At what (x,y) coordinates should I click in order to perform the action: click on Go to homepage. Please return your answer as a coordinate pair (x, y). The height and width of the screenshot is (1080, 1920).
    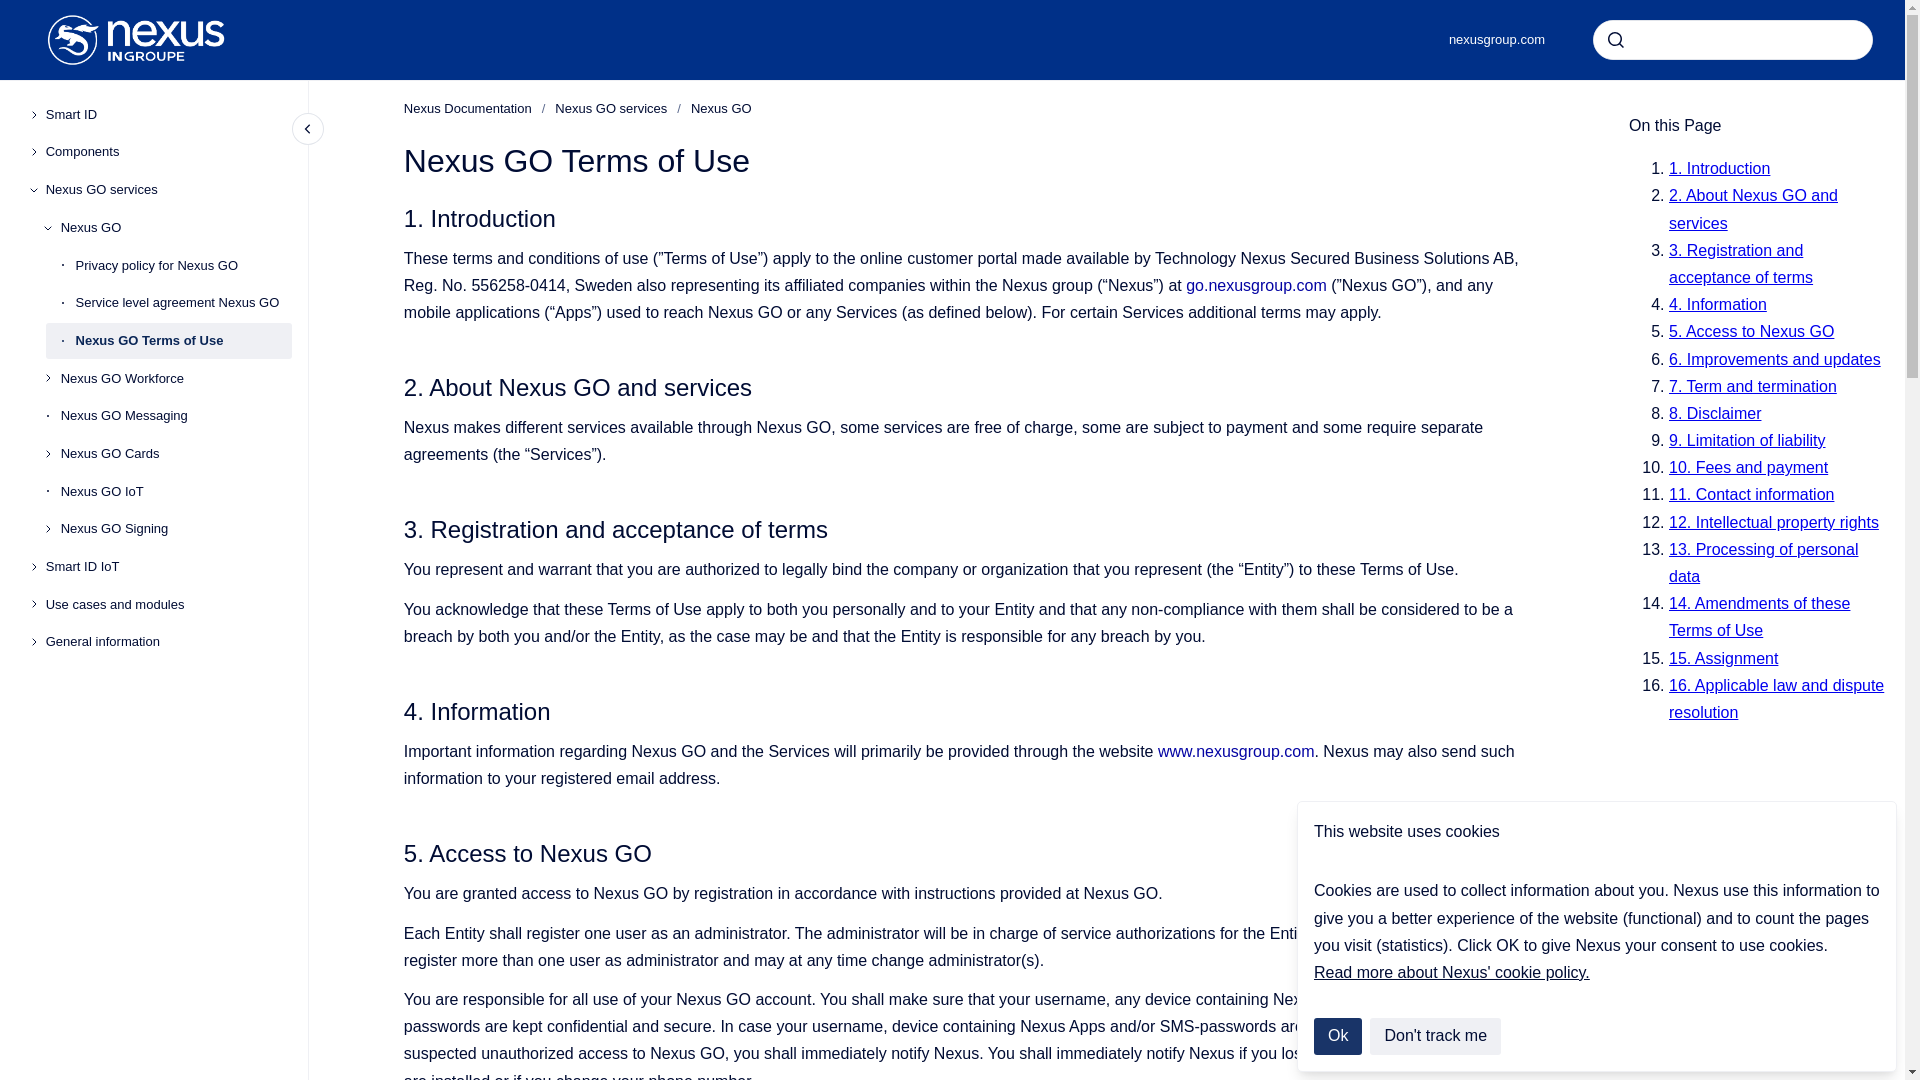
    Looking at the image, I should click on (136, 40).